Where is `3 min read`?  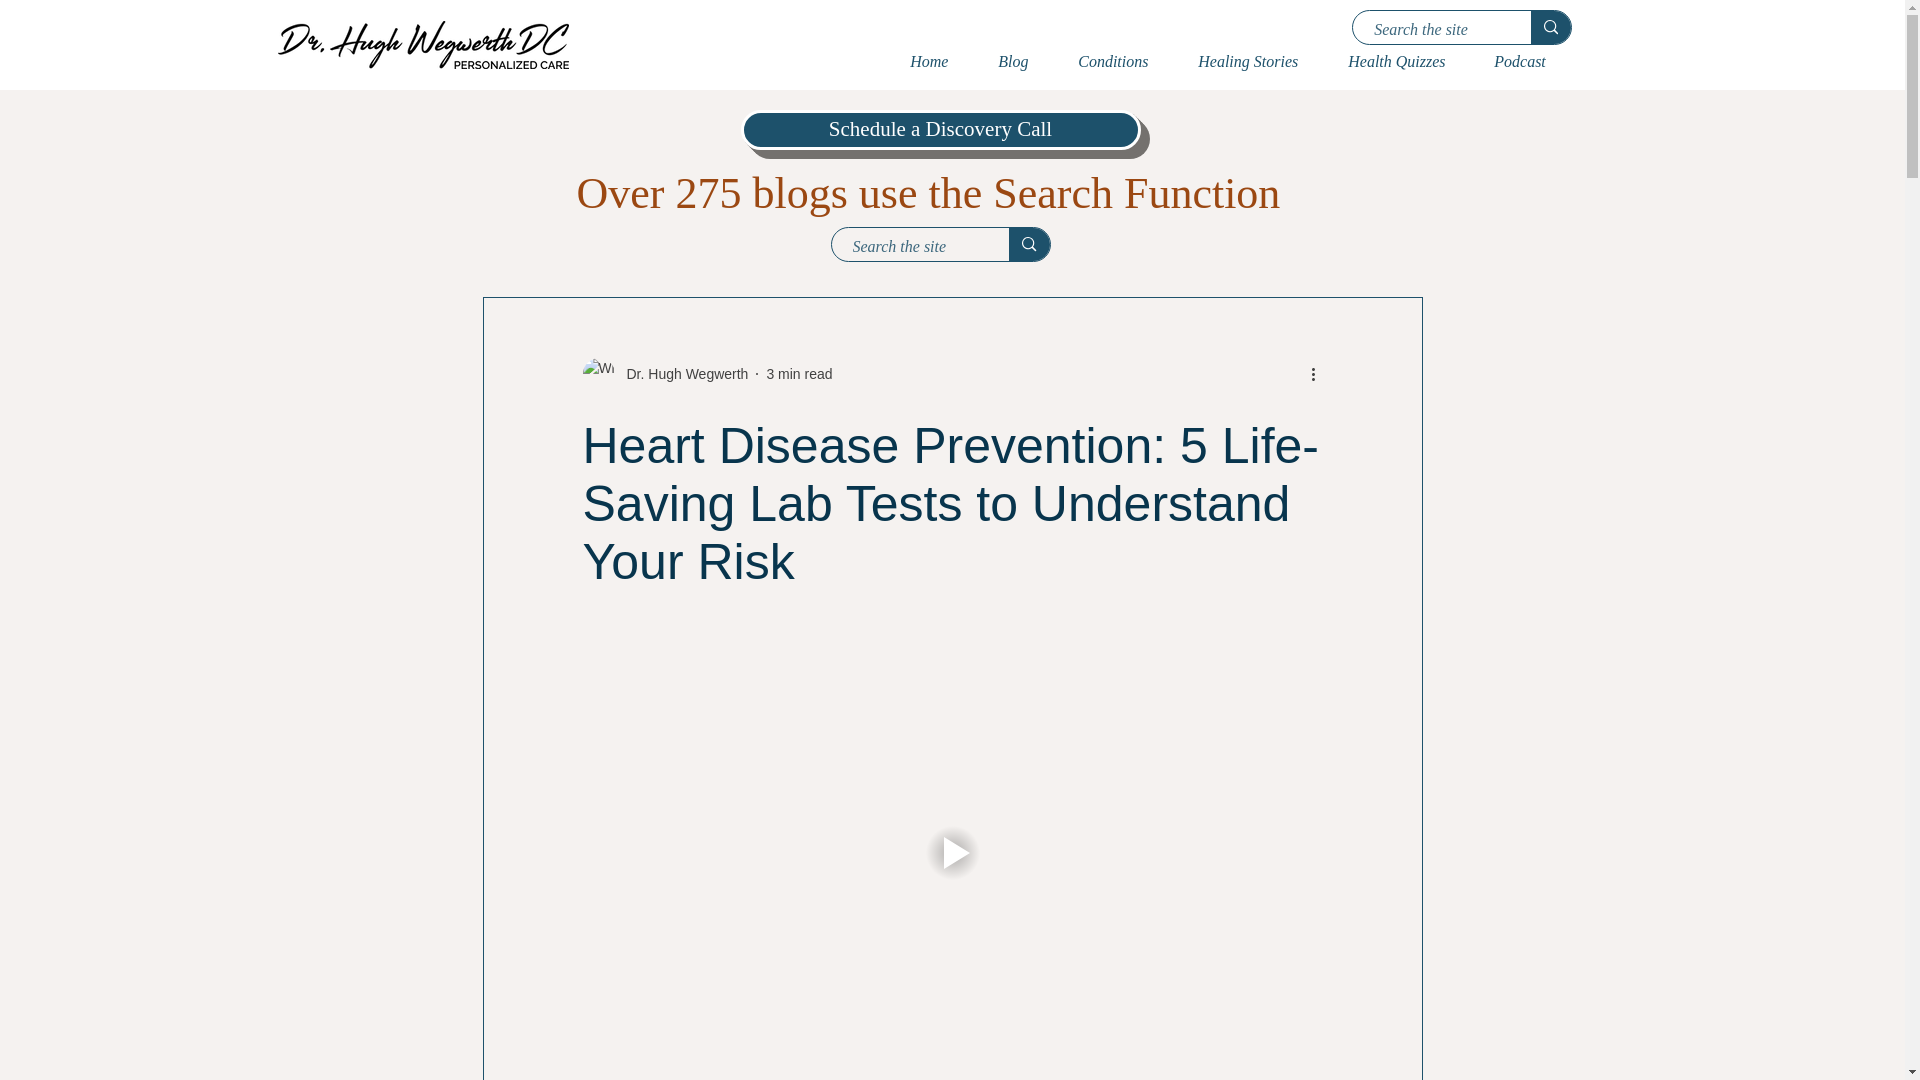
3 min read is located at coordinates (798, 374).